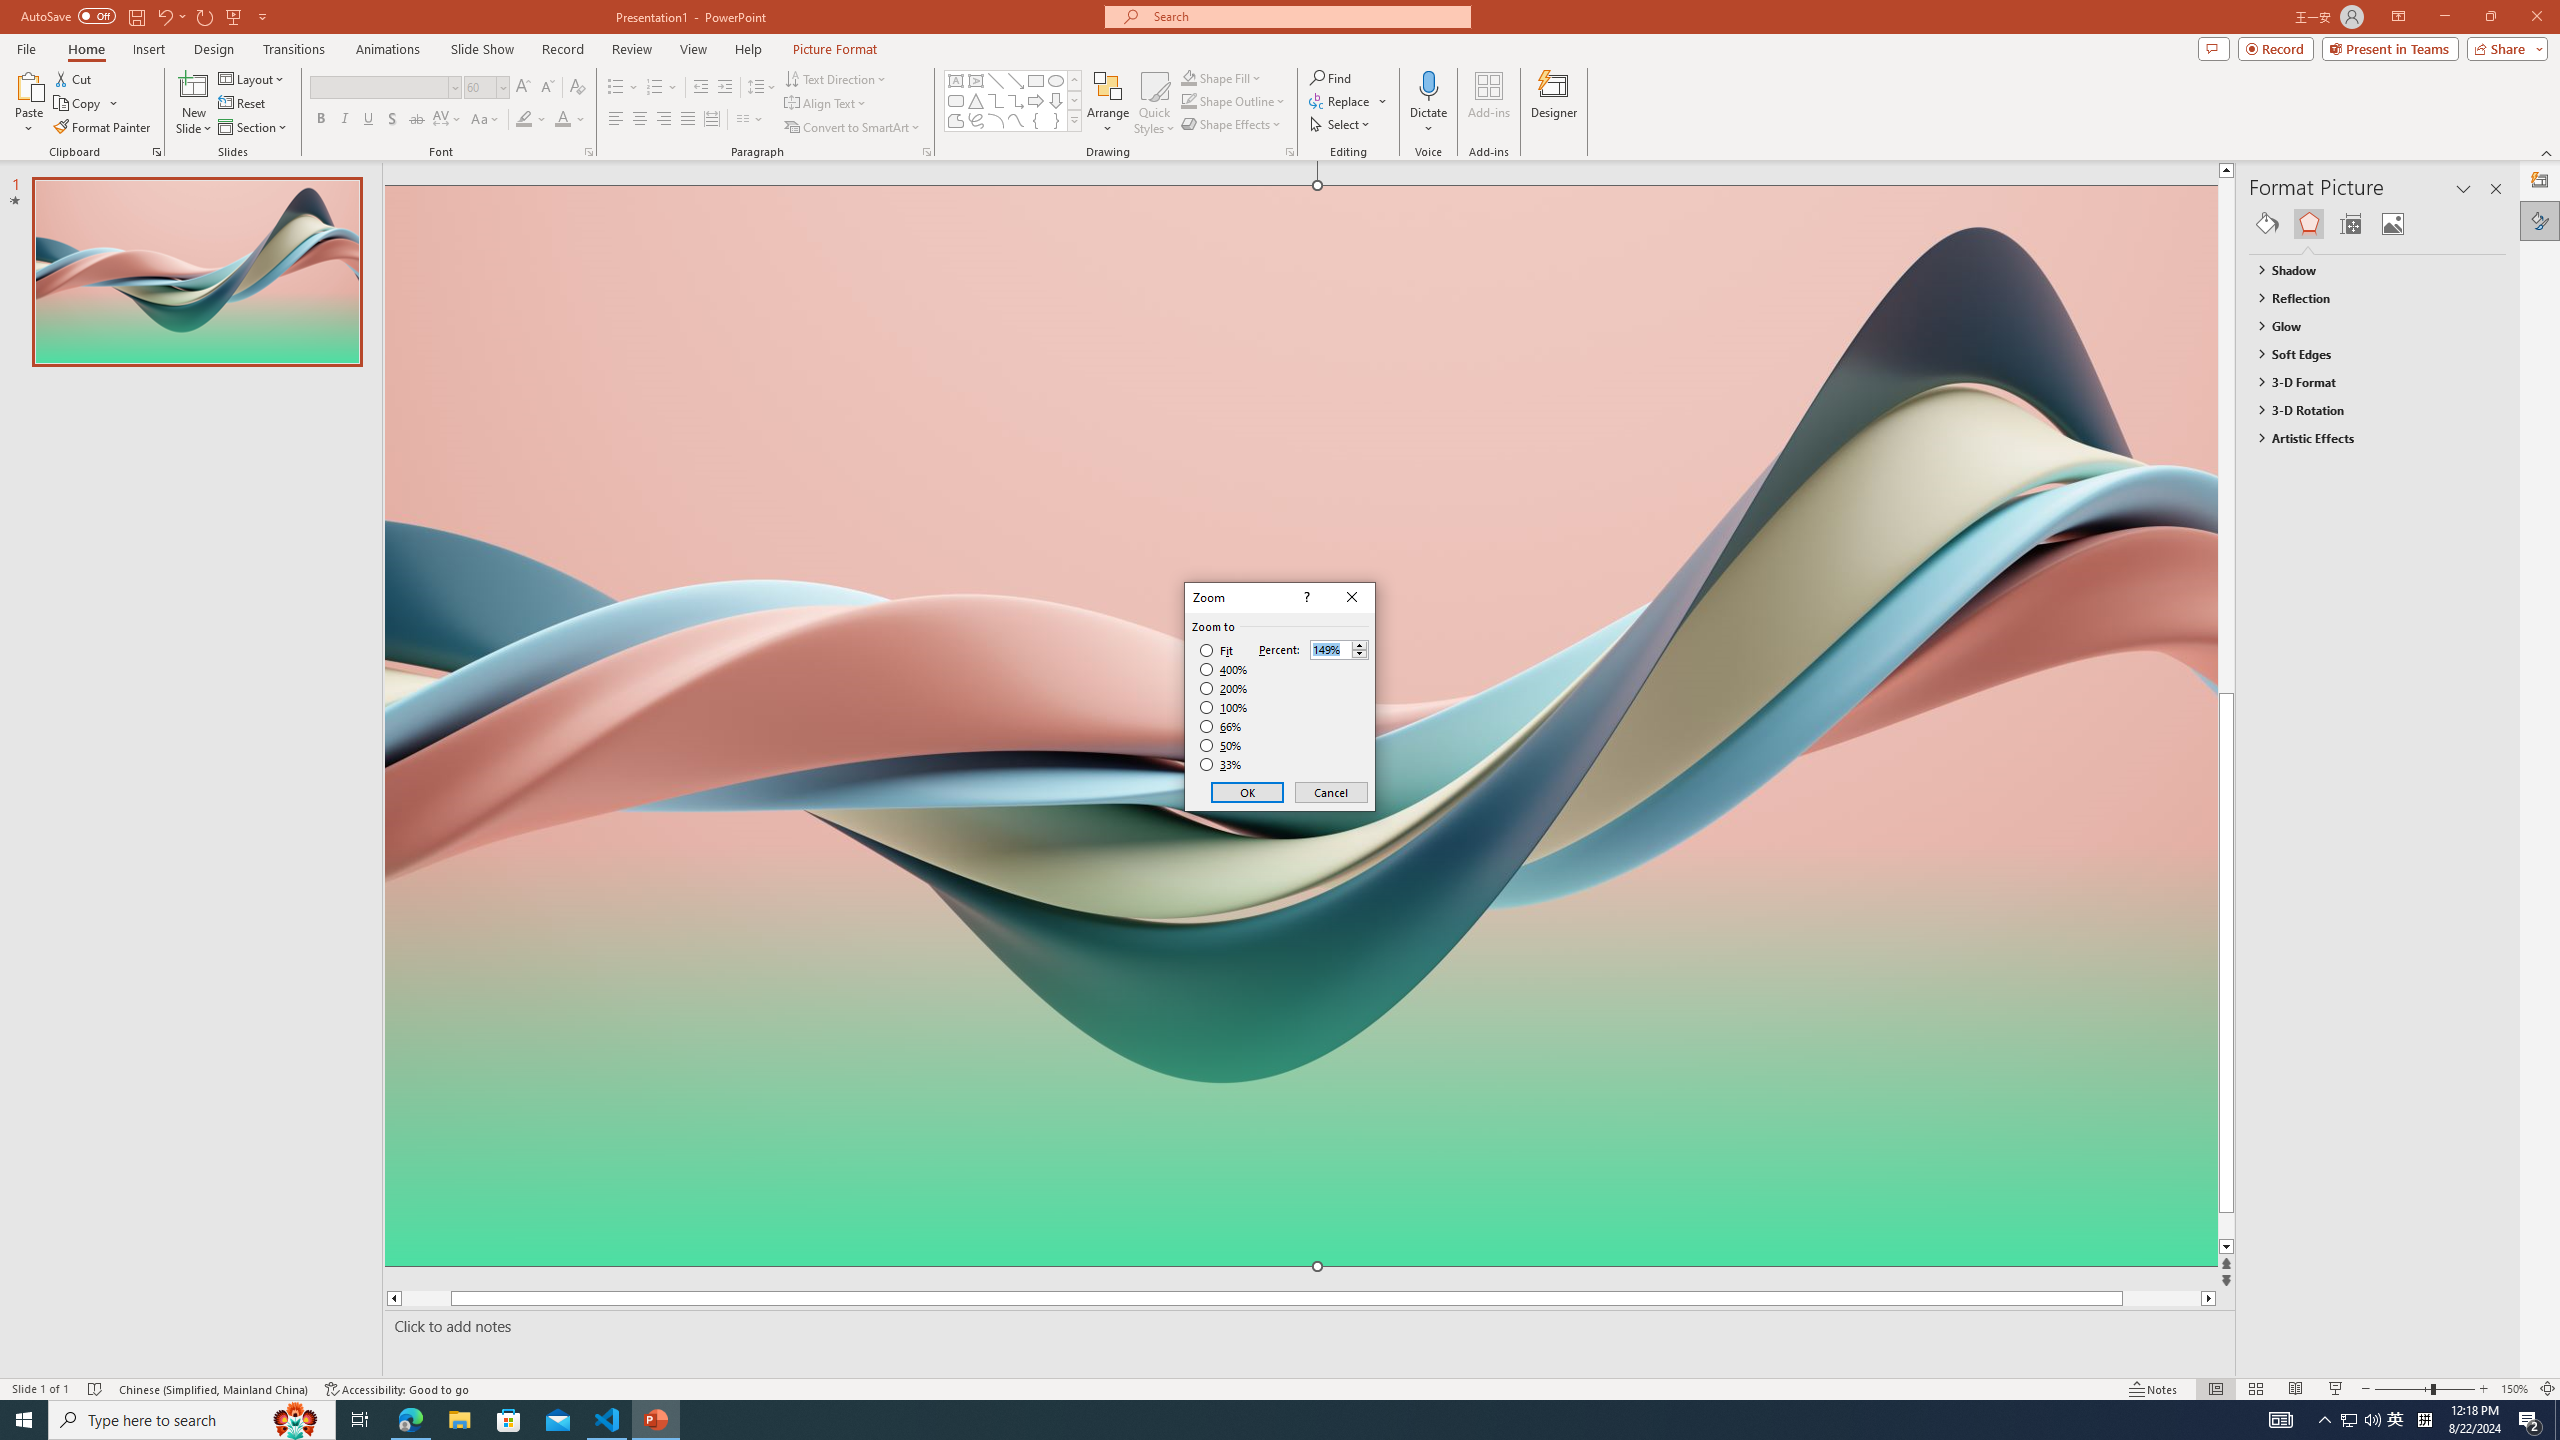 Image resolution: width=2560 pixels, height=1440 pixels. What do you see at coordinates (956, 80) in the screenshot?
I see `Text Box` at bounding box center [956, 80].